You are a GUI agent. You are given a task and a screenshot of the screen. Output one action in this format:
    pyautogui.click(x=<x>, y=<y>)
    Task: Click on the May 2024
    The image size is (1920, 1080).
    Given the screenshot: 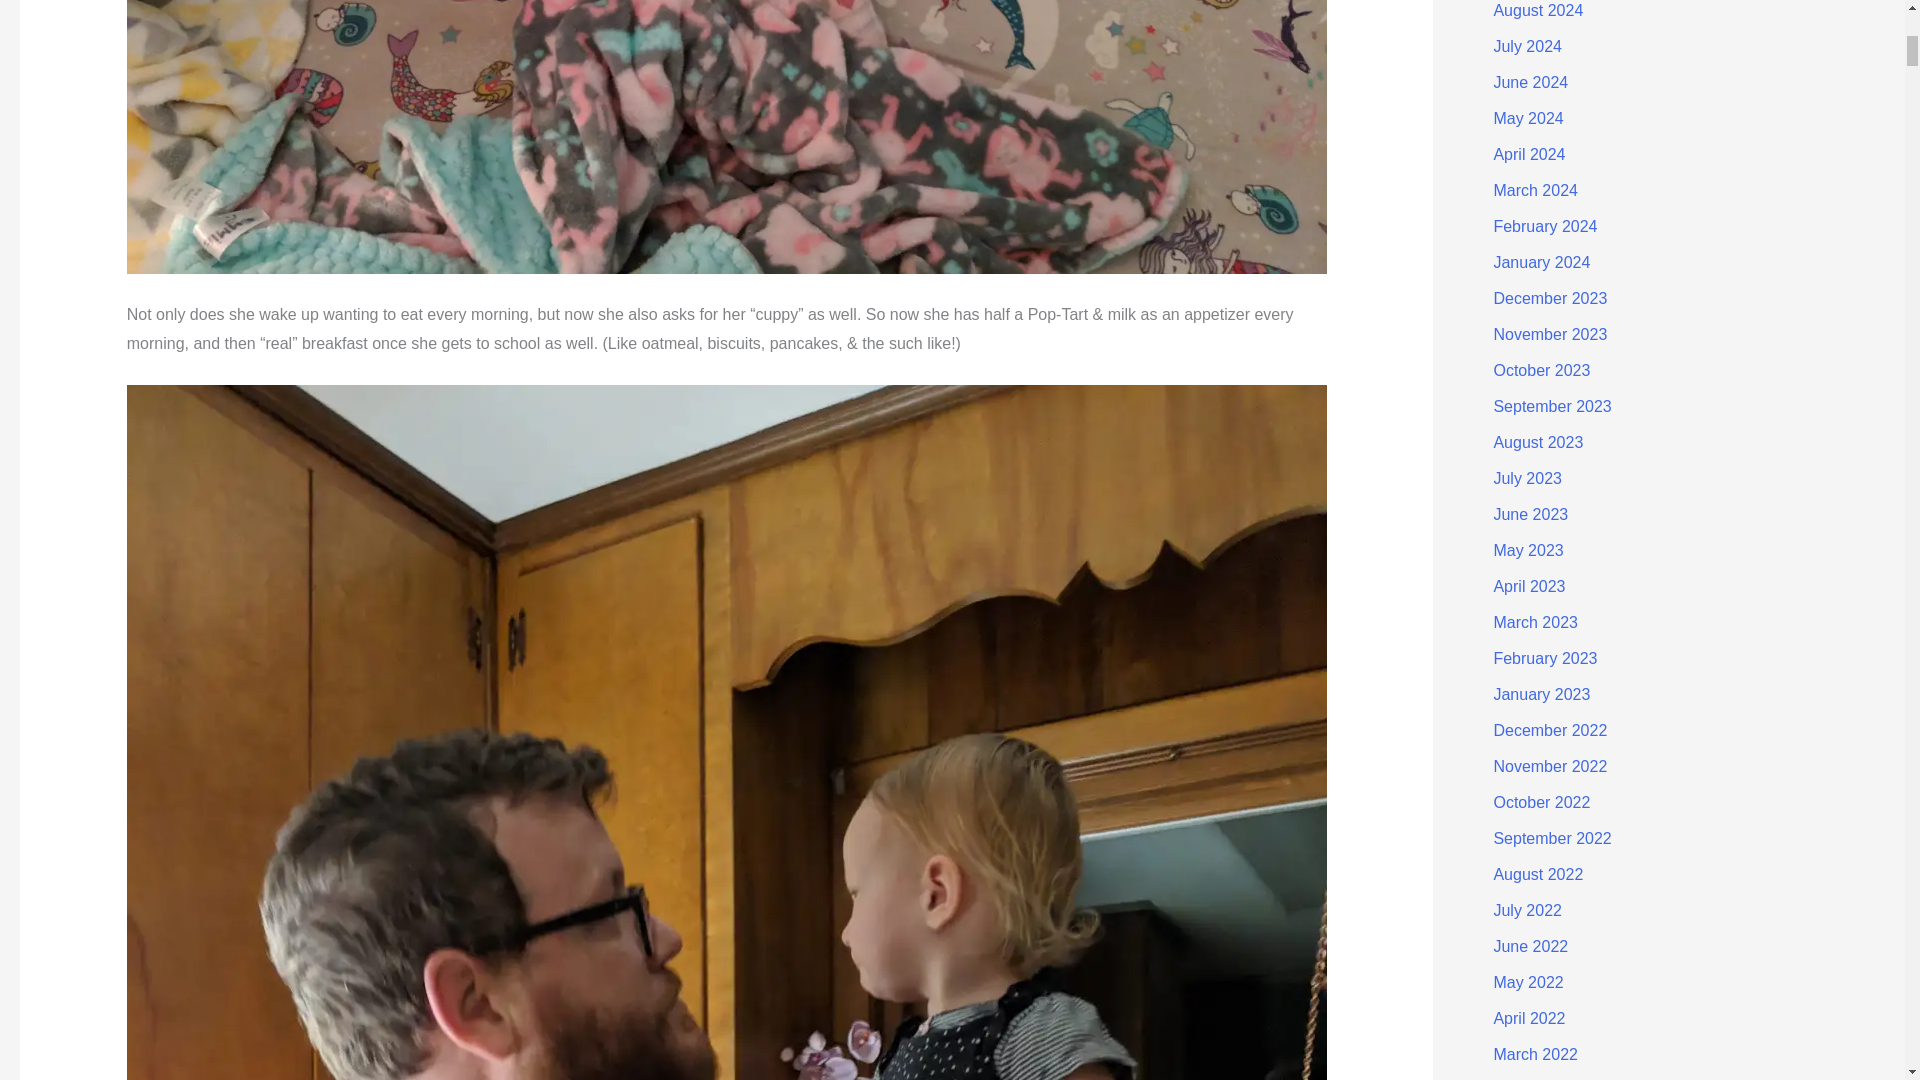 What is the action you would take?
    pyautogui.click(x=1528, y=118)
    